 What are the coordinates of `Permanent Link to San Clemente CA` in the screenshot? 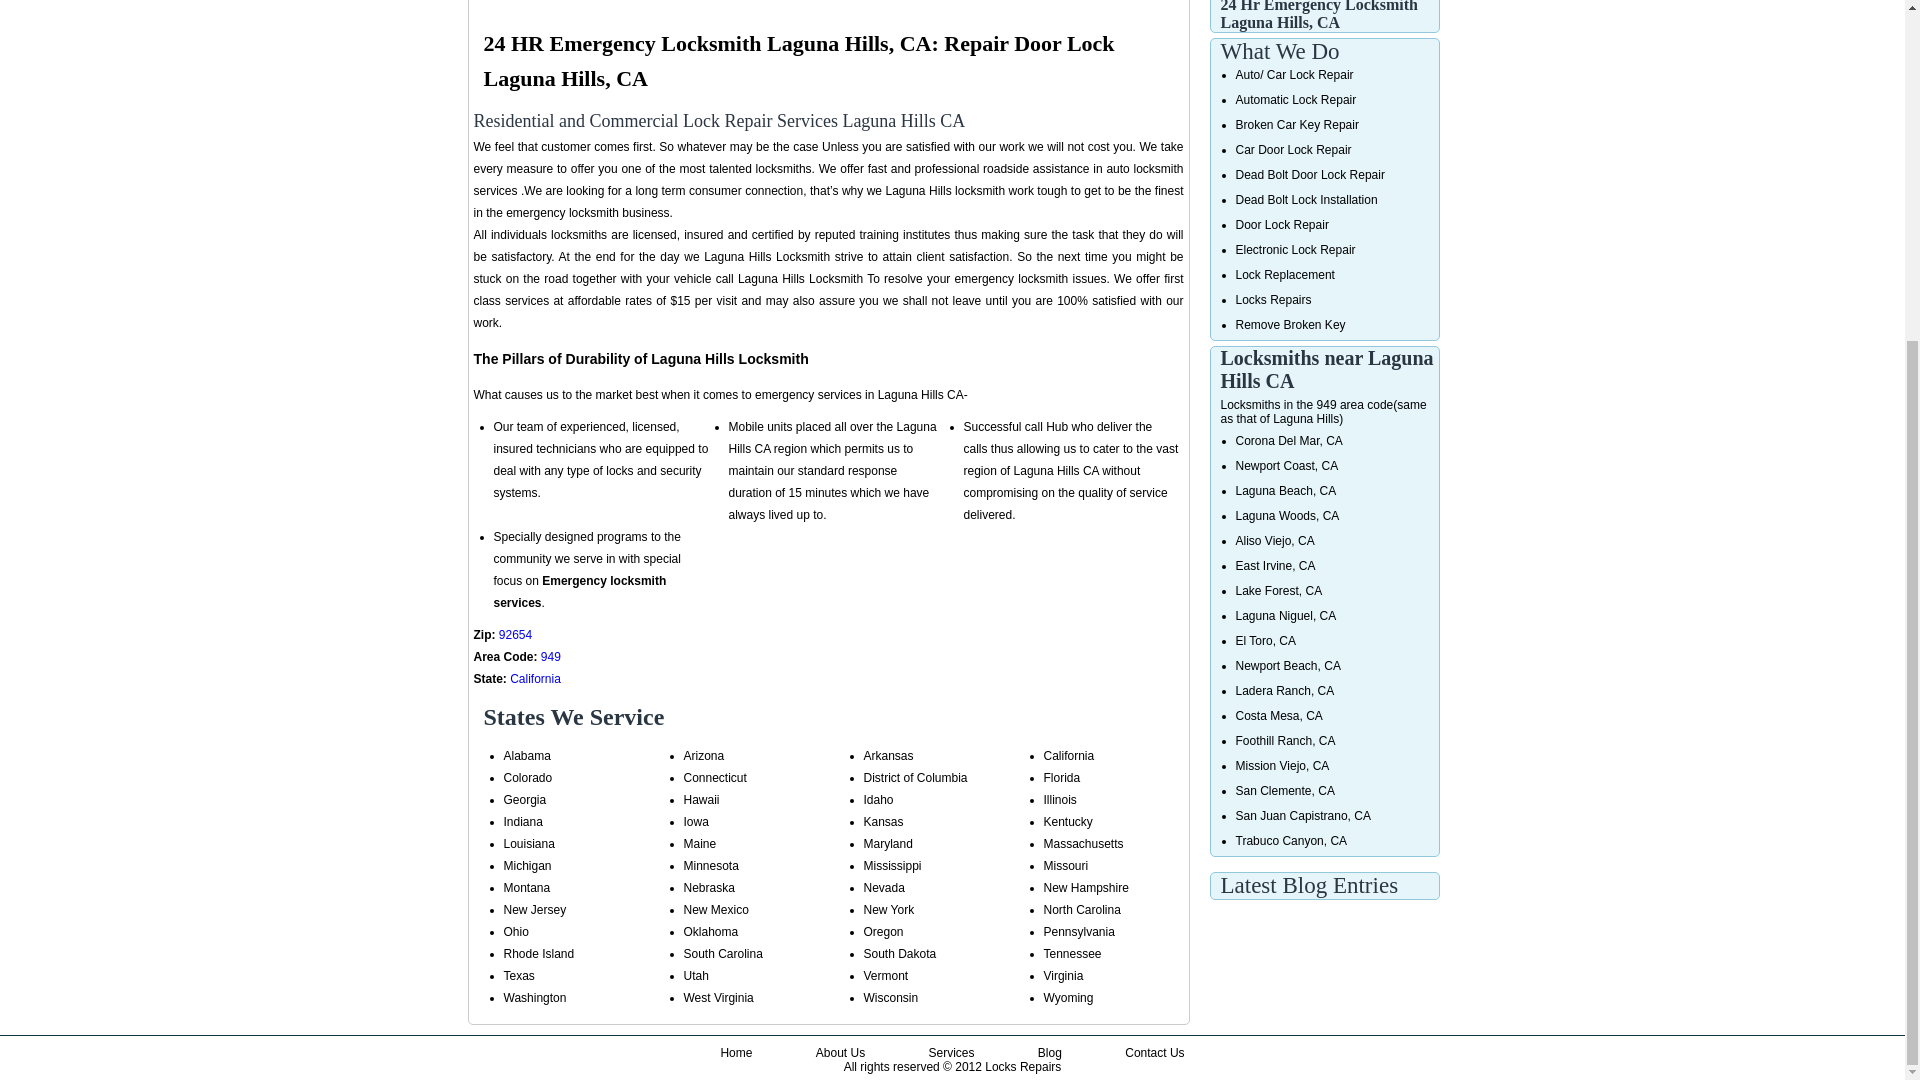 It's located at (1285, 791).